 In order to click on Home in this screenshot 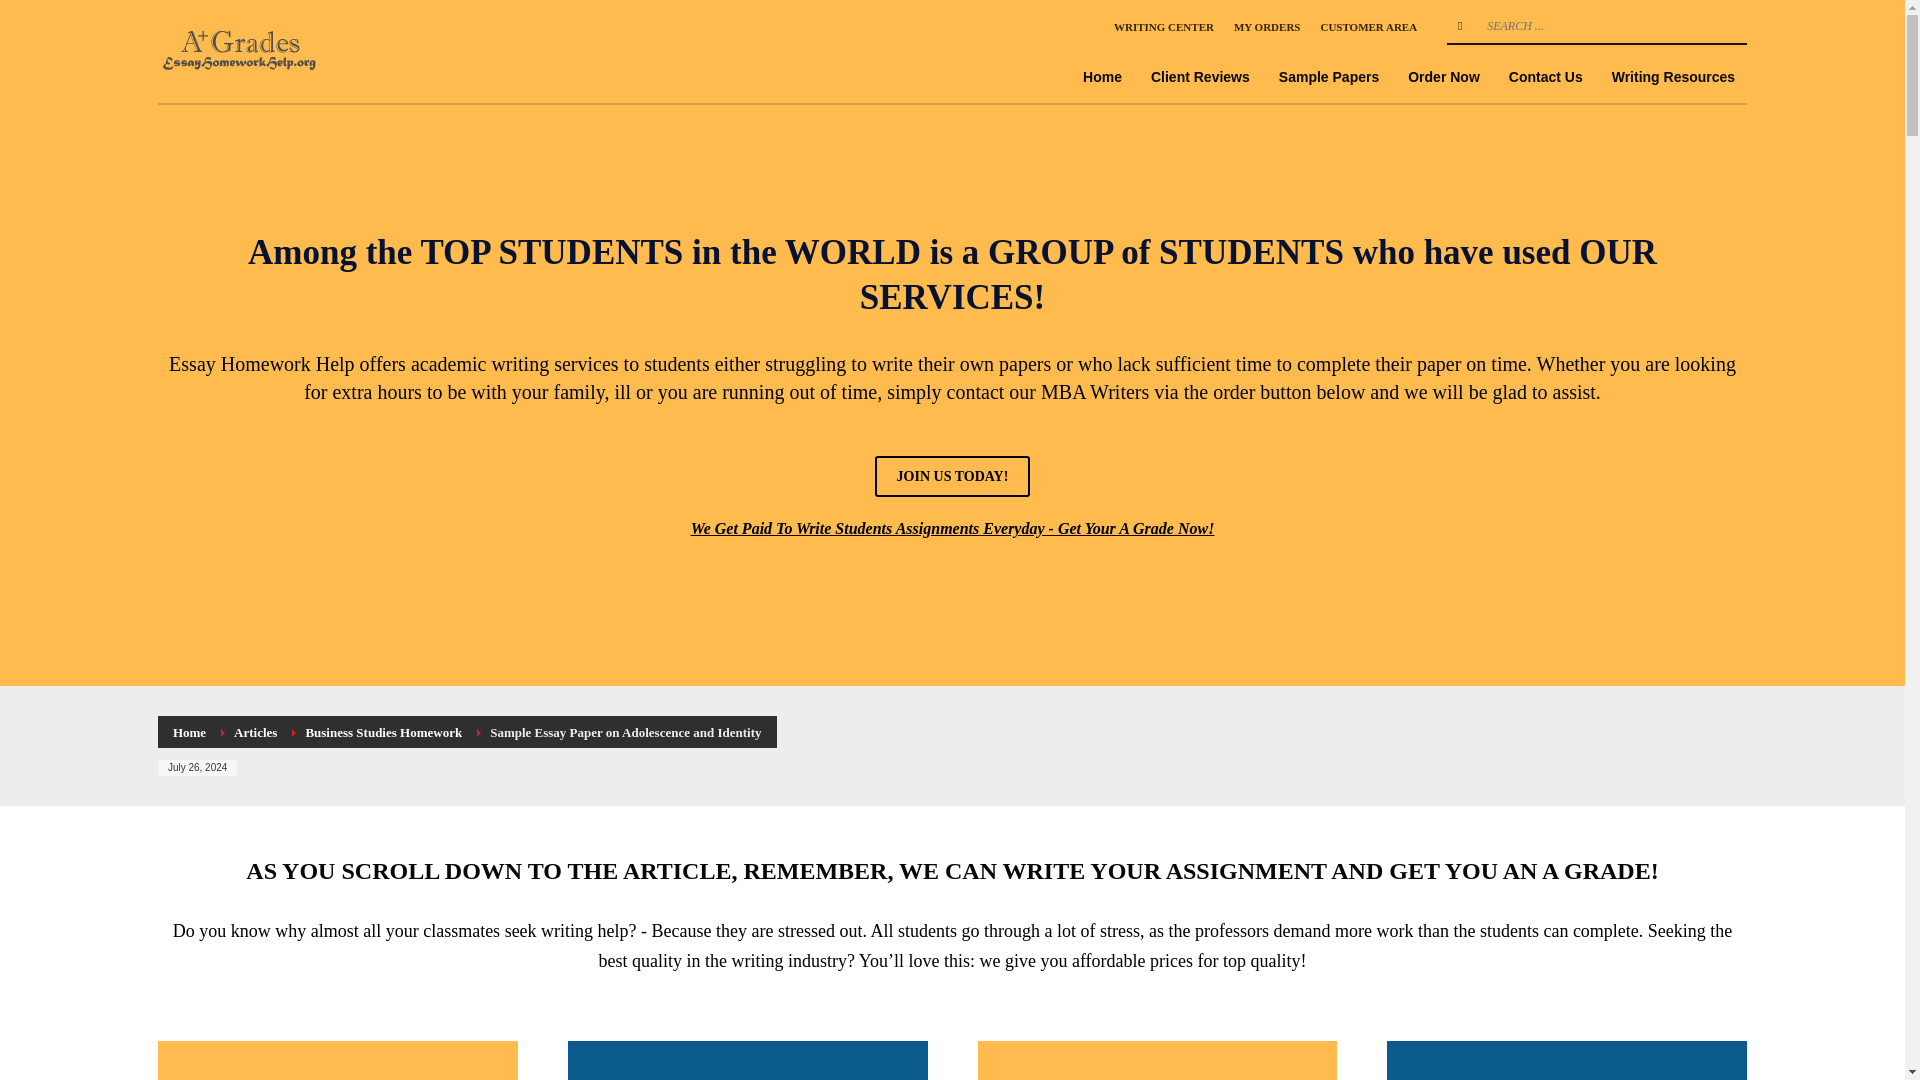, I will do `click(188, 732)`.